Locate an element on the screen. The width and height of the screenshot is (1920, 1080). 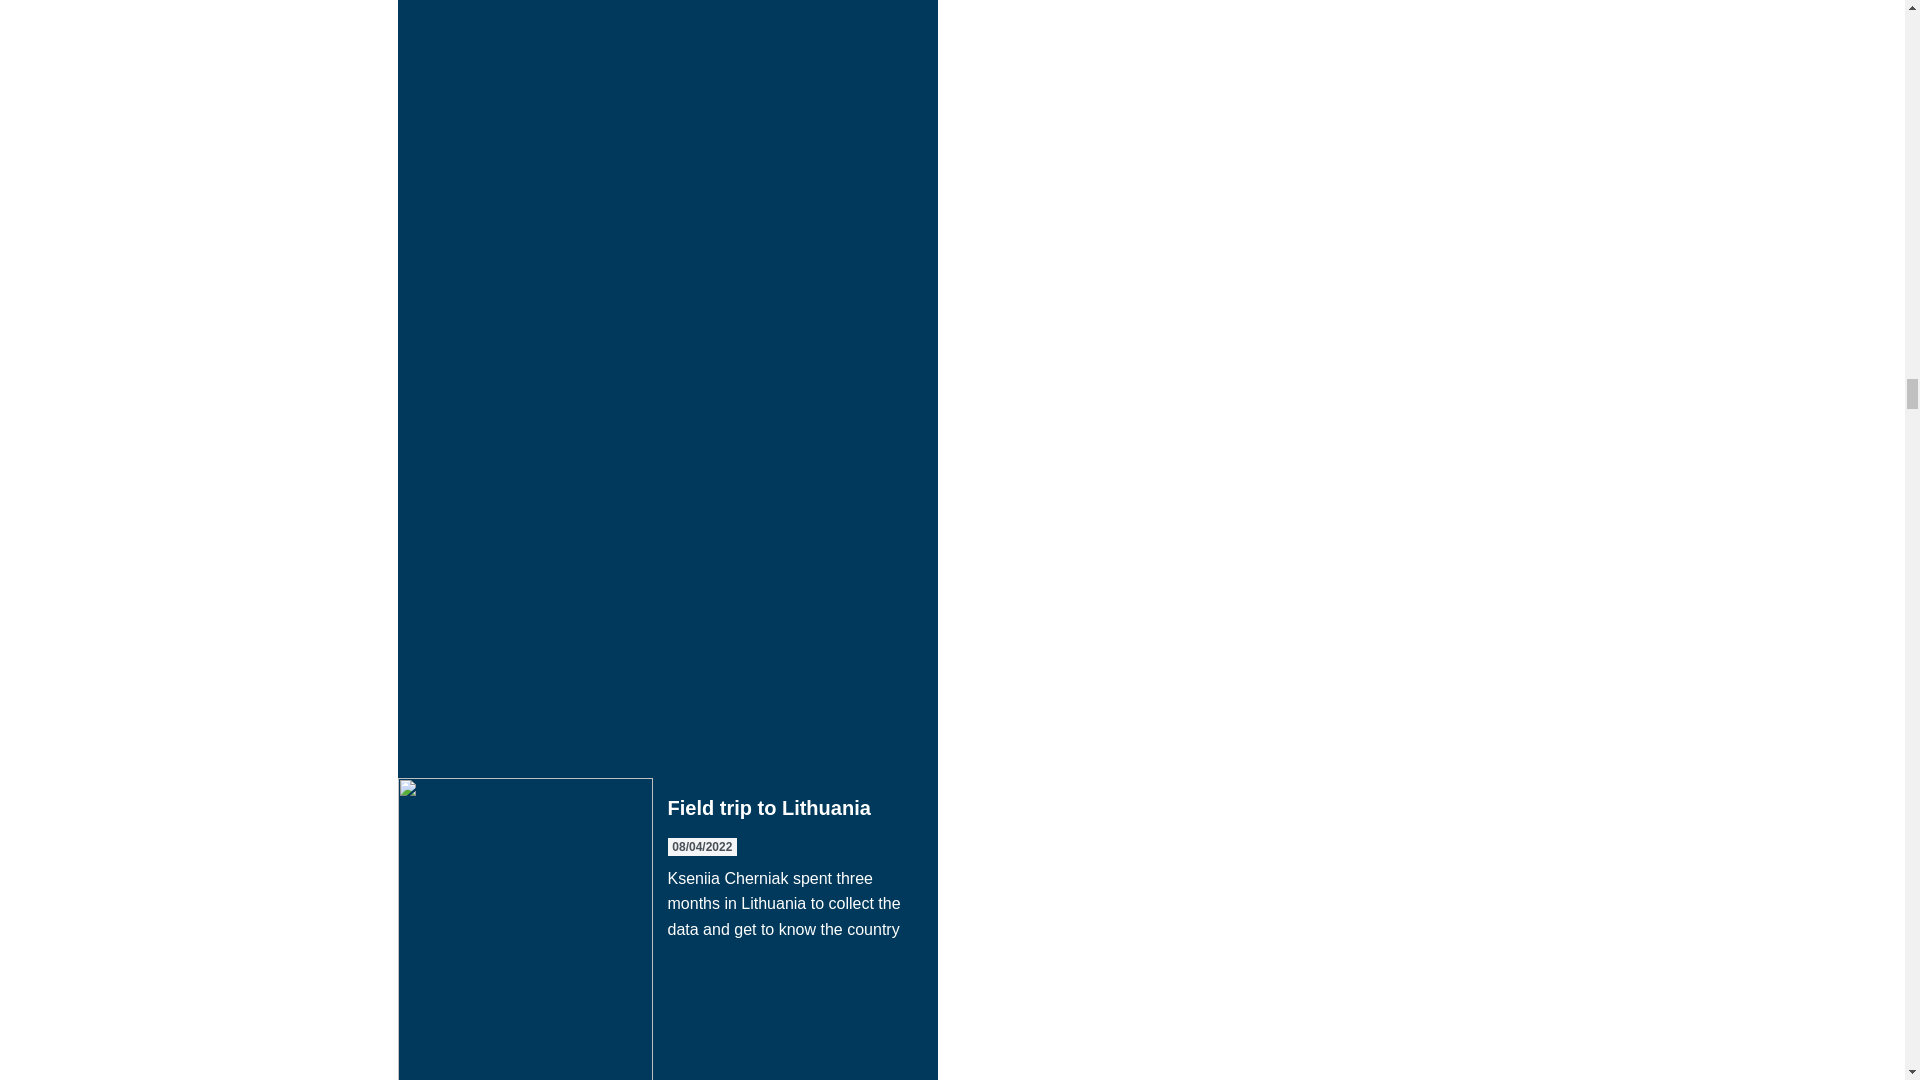
Field trip to Lithuania is located at coordinates (668, 928).